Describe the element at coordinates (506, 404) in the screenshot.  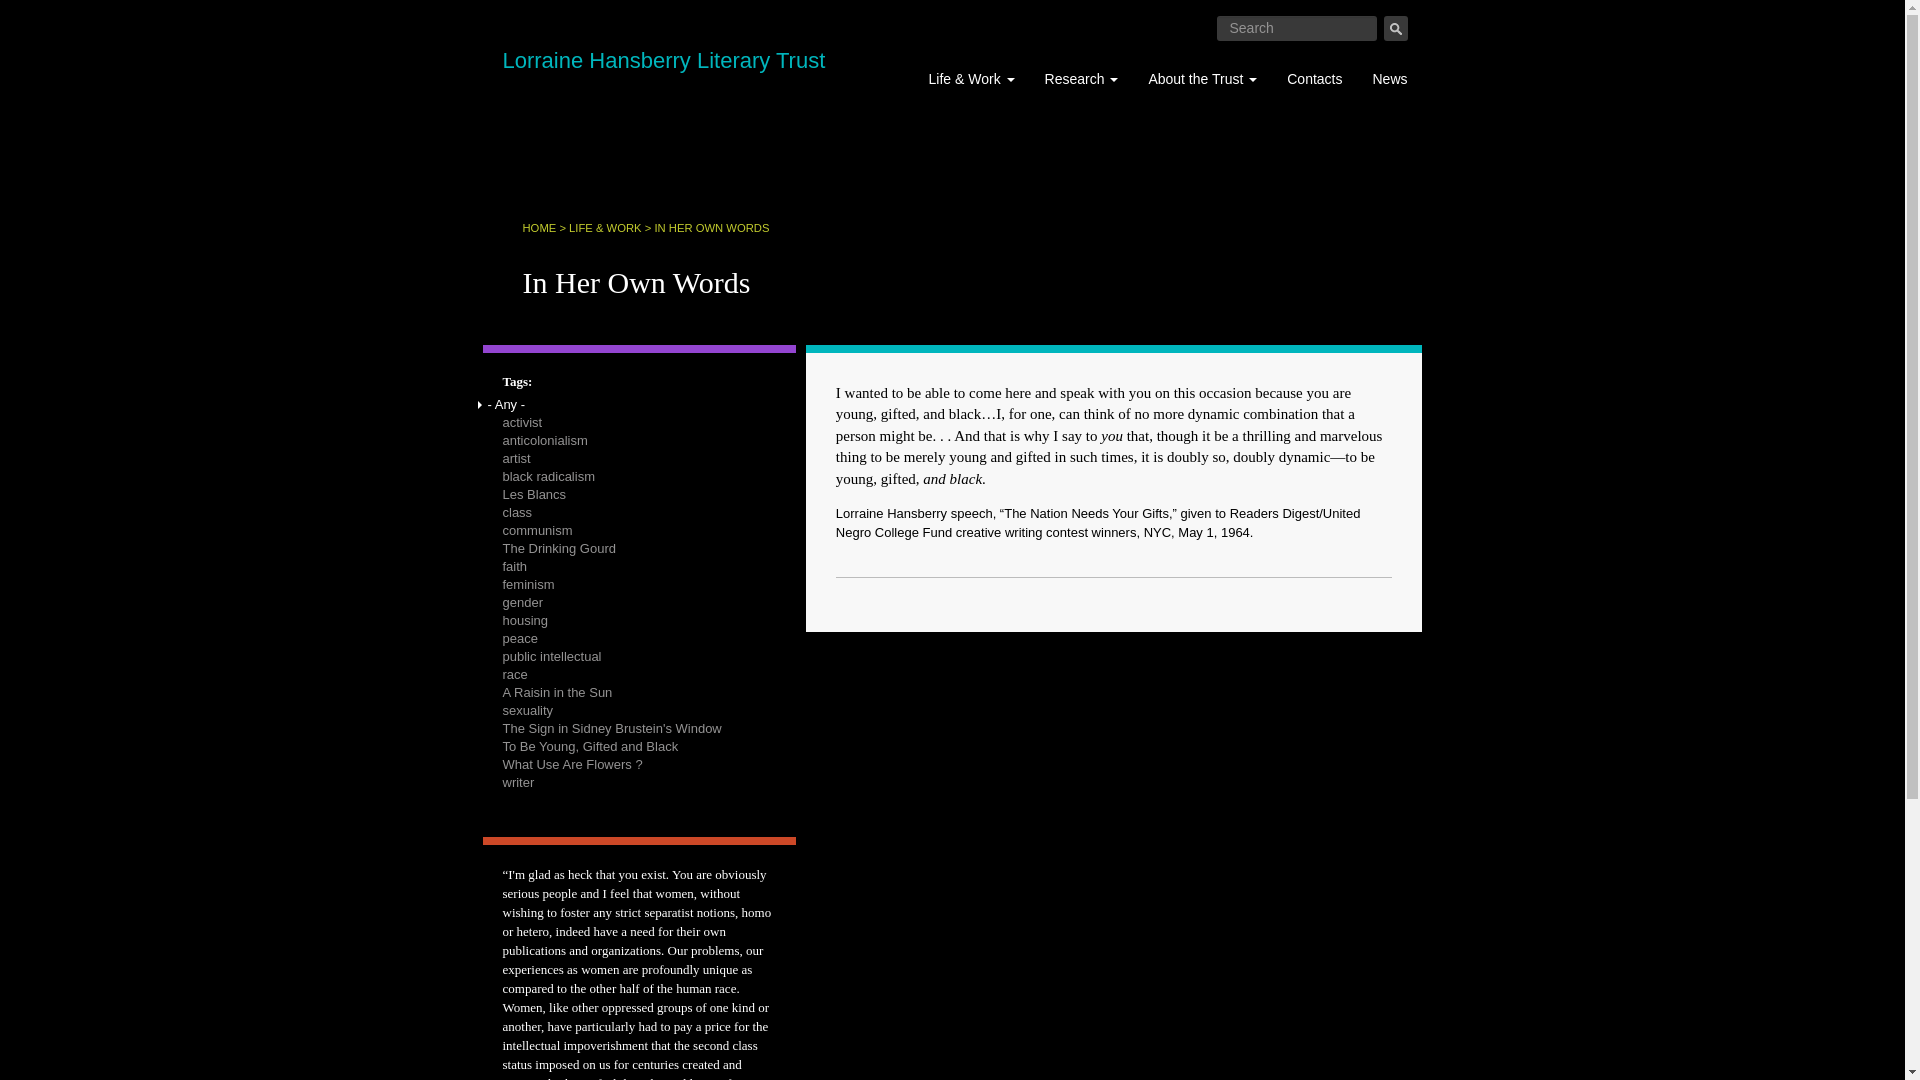
I see `- Any -` at that location.